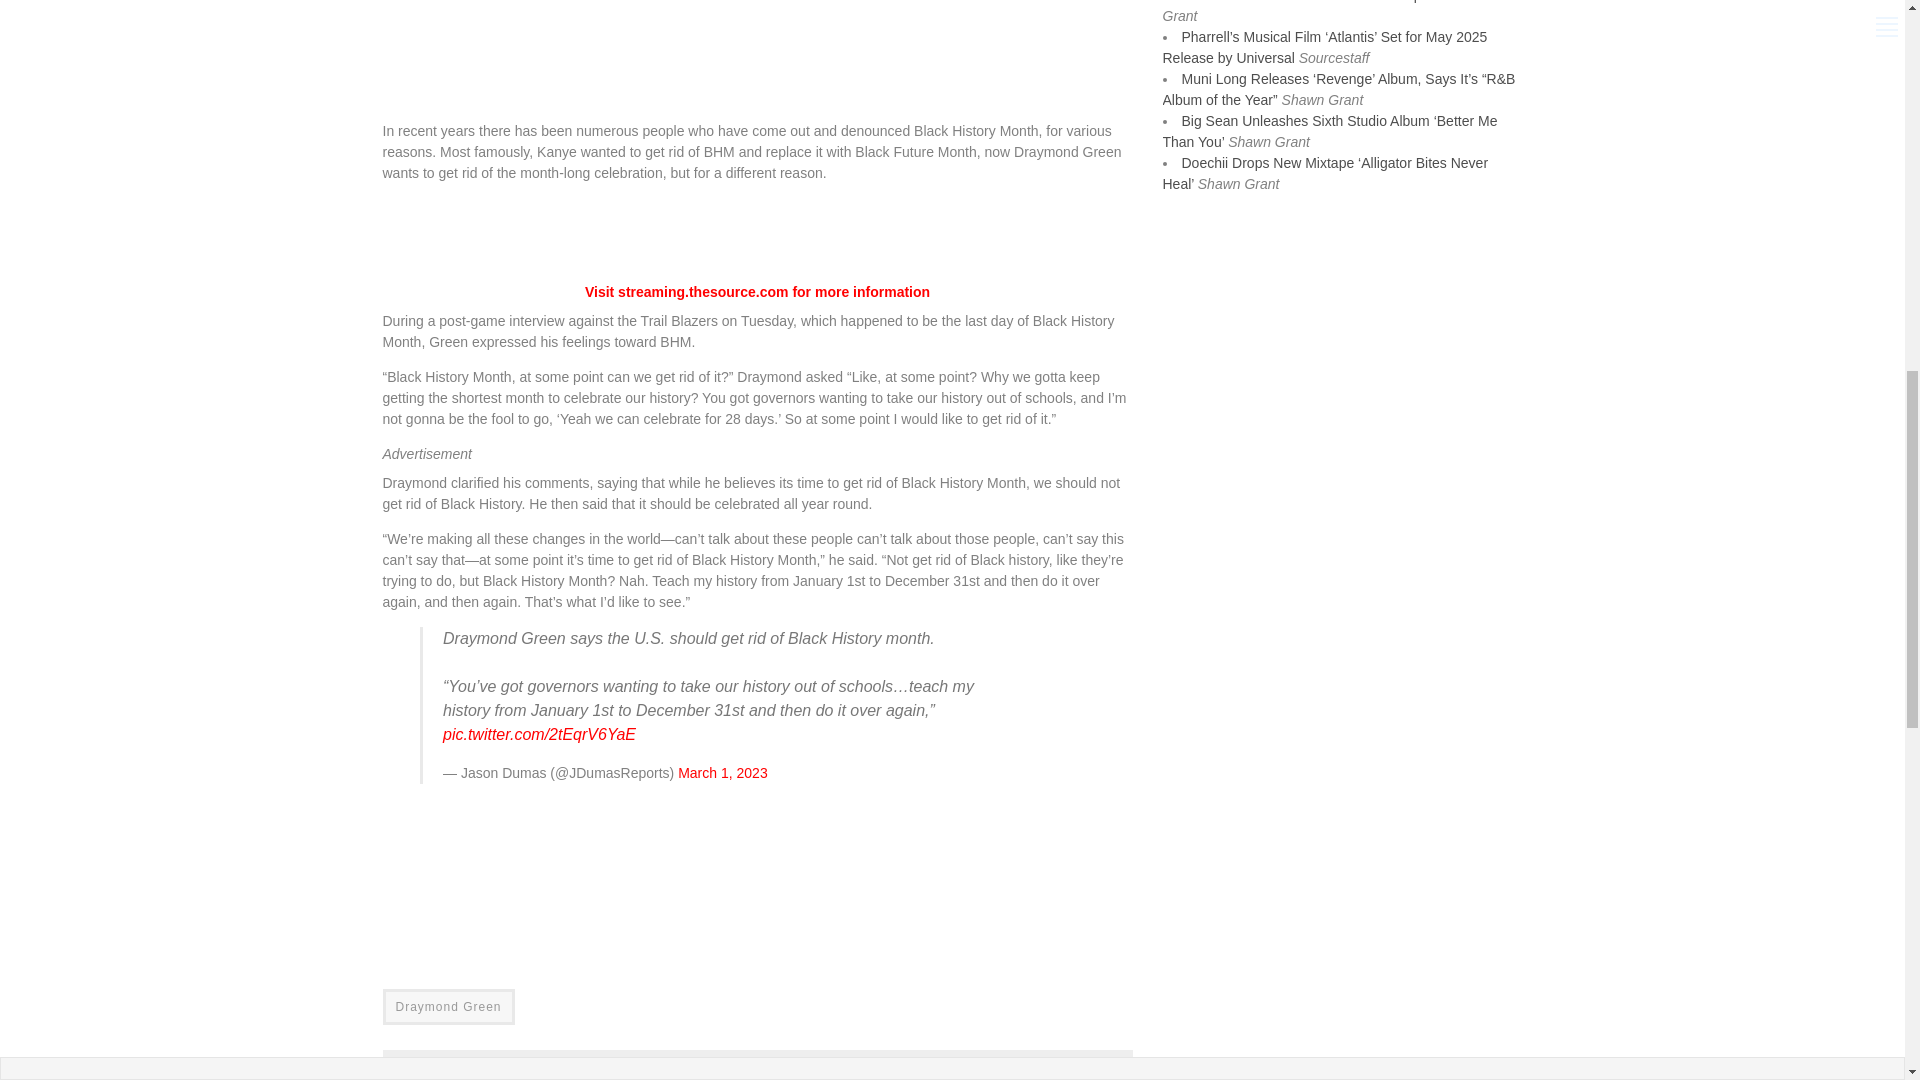 Image resolution: width=1920 pixels, height=1080 pixels. What do you see at coordinates (722, 772) in the screenshot?
I see `March 1, 2023` at bounding box center [722, 772].